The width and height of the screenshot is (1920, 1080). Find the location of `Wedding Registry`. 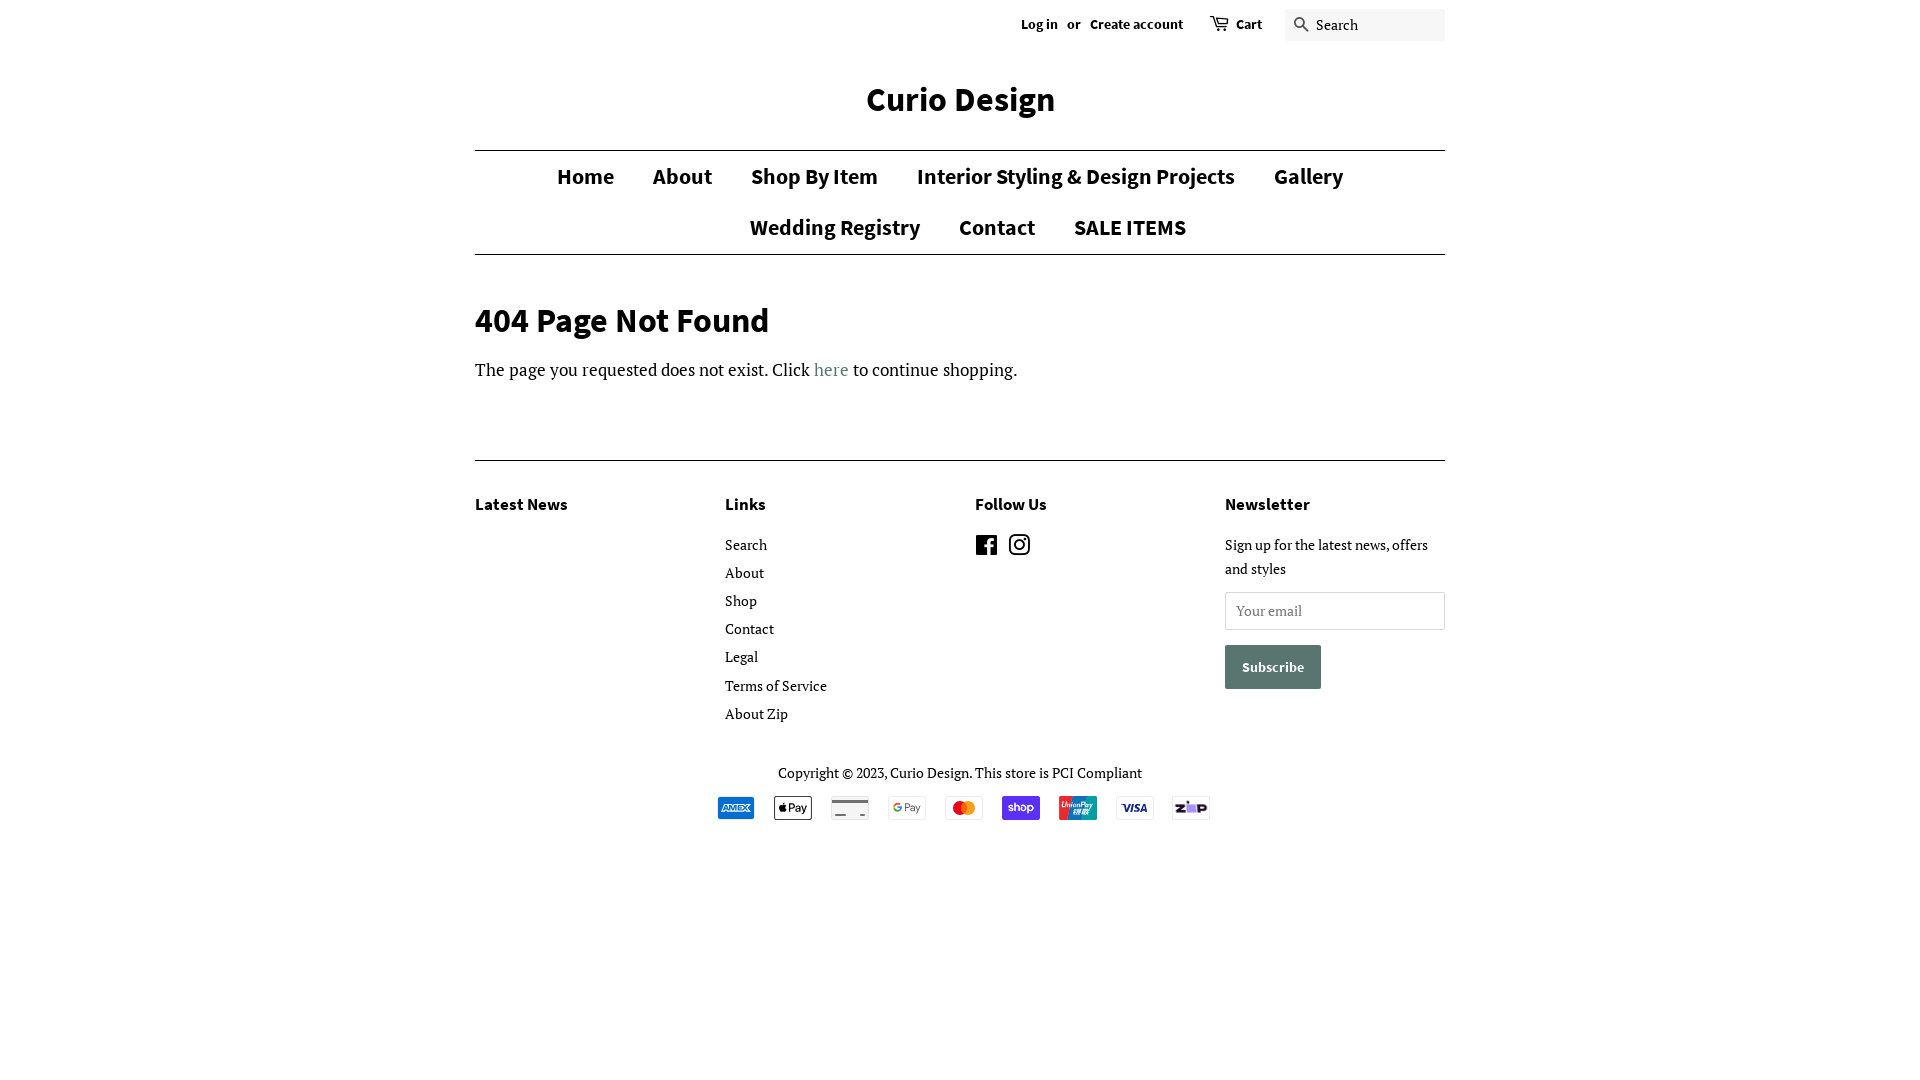

Wedding Registry is located at coordinates (836, 228).